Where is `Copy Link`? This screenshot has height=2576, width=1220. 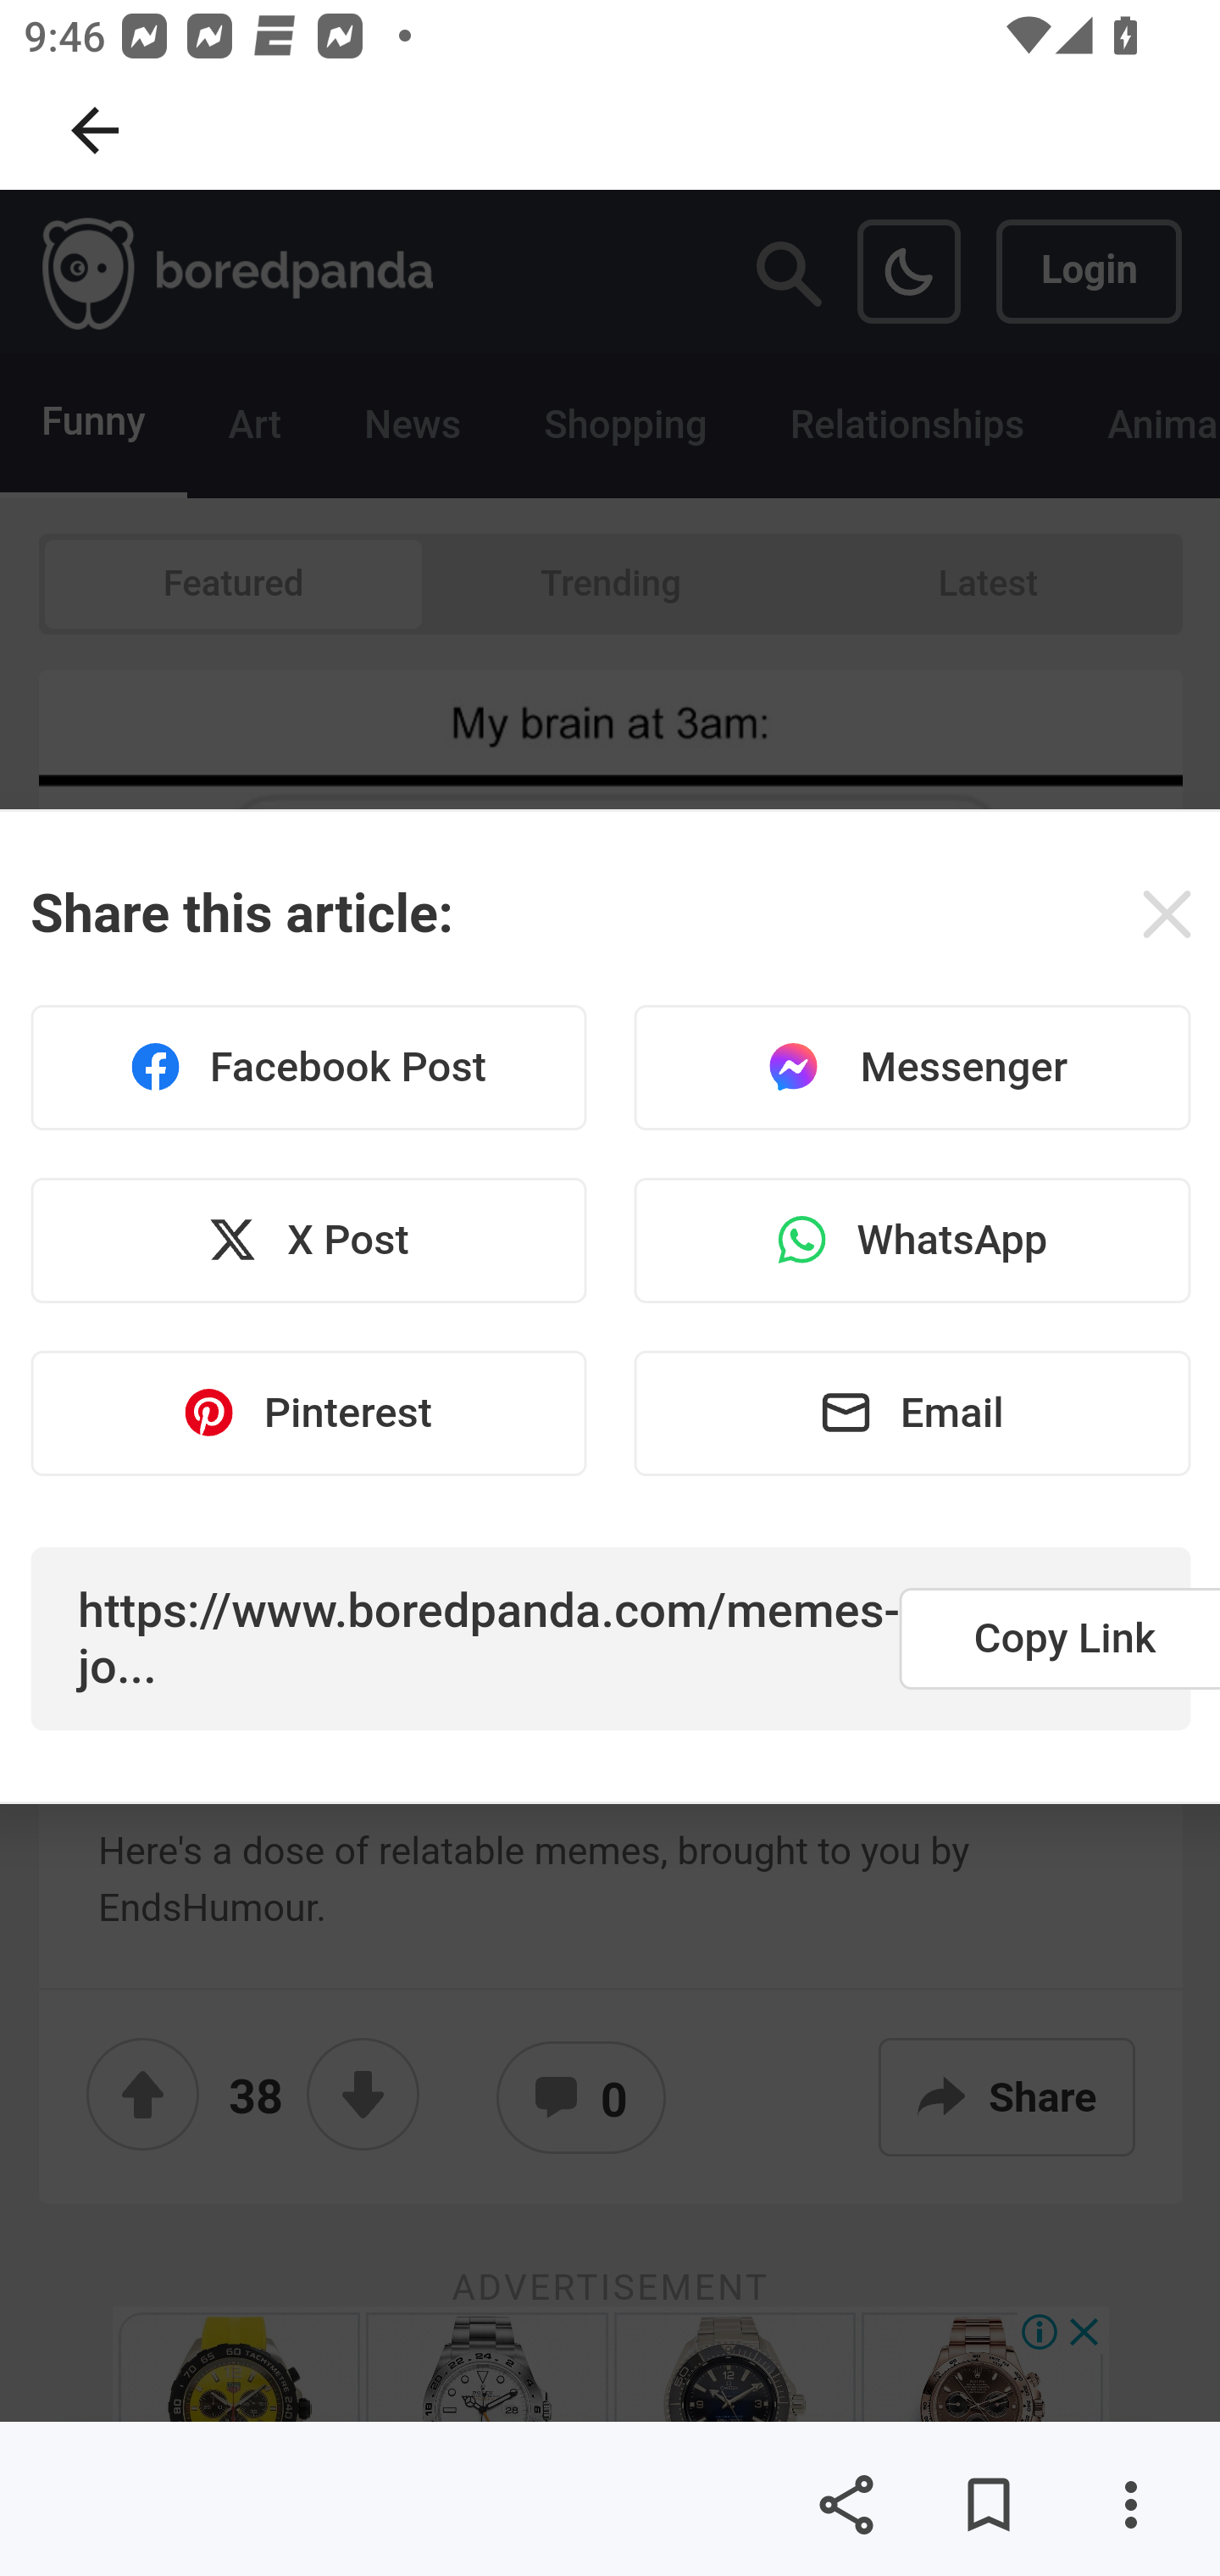
Copy Link is located at coordinates (1059, 1638).